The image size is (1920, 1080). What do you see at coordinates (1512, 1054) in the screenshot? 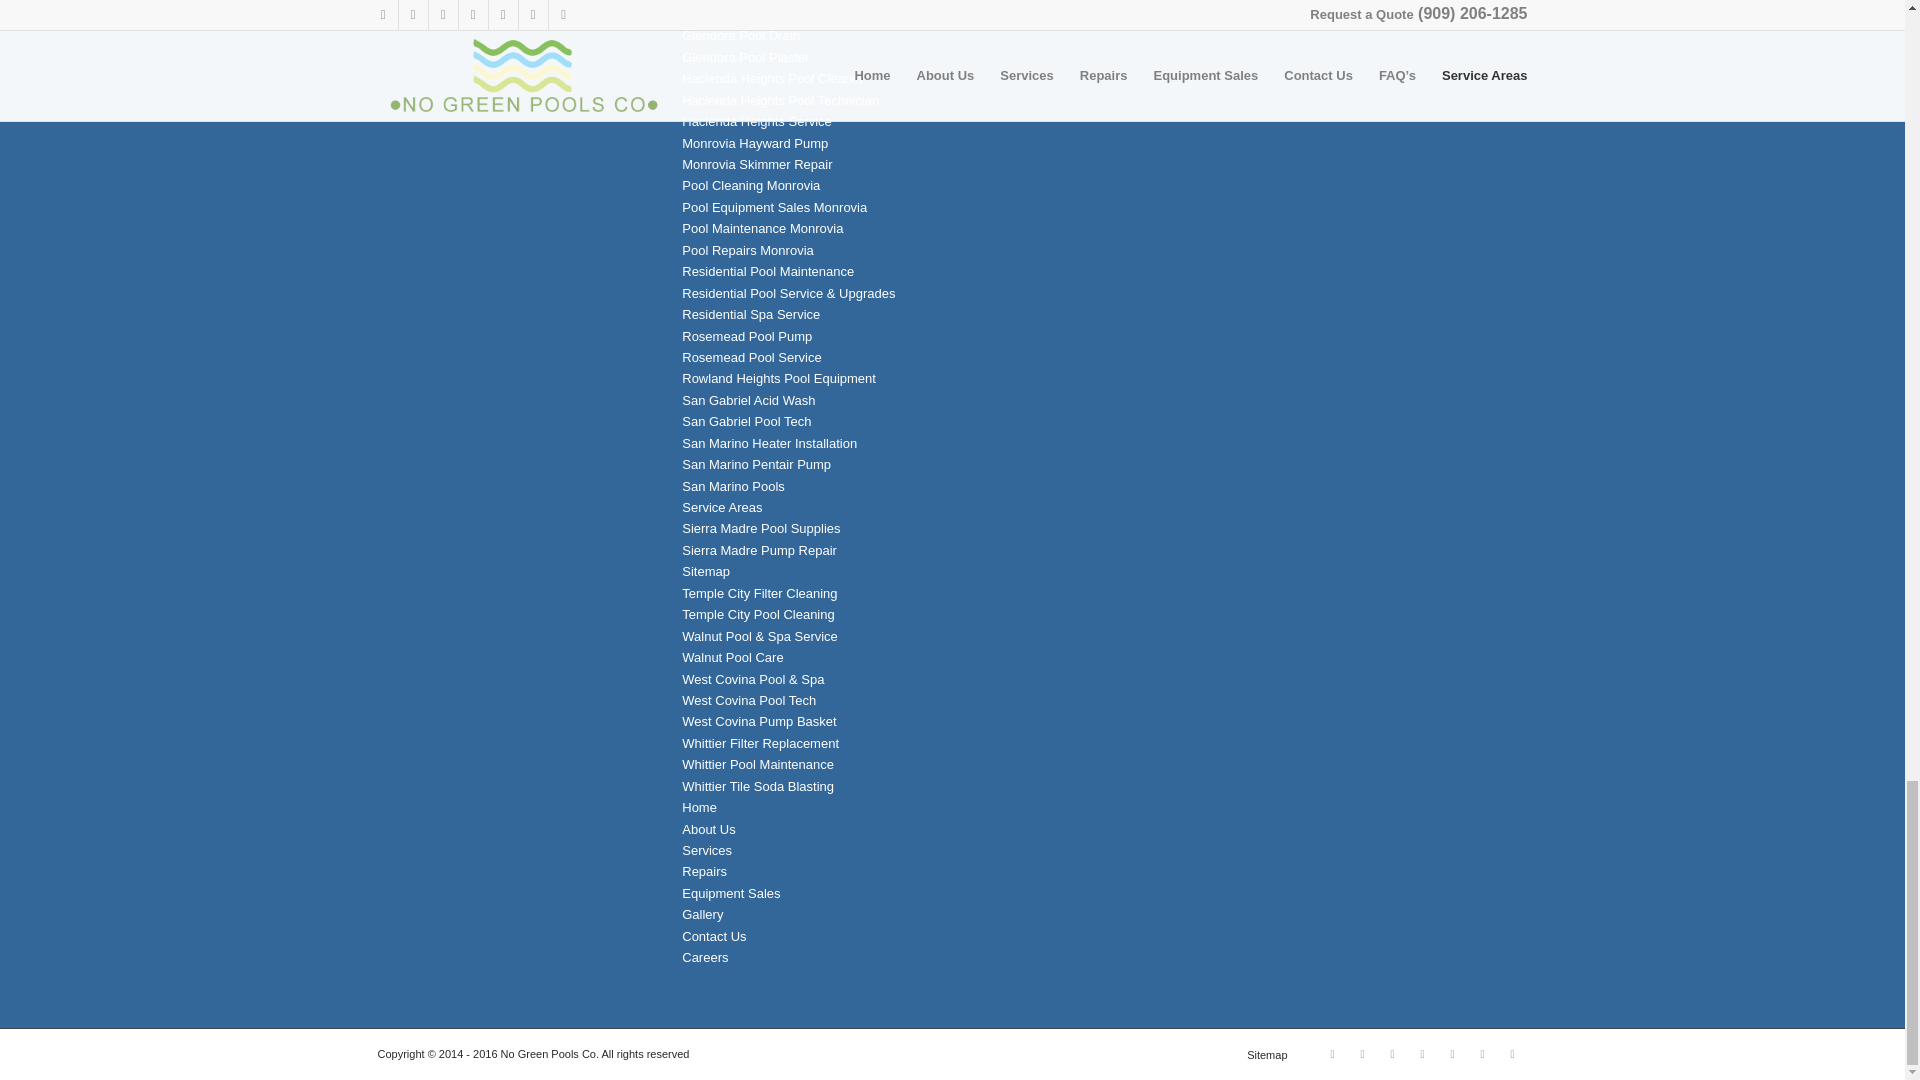
I see `Rss` at bounding box center [1512, 1054].